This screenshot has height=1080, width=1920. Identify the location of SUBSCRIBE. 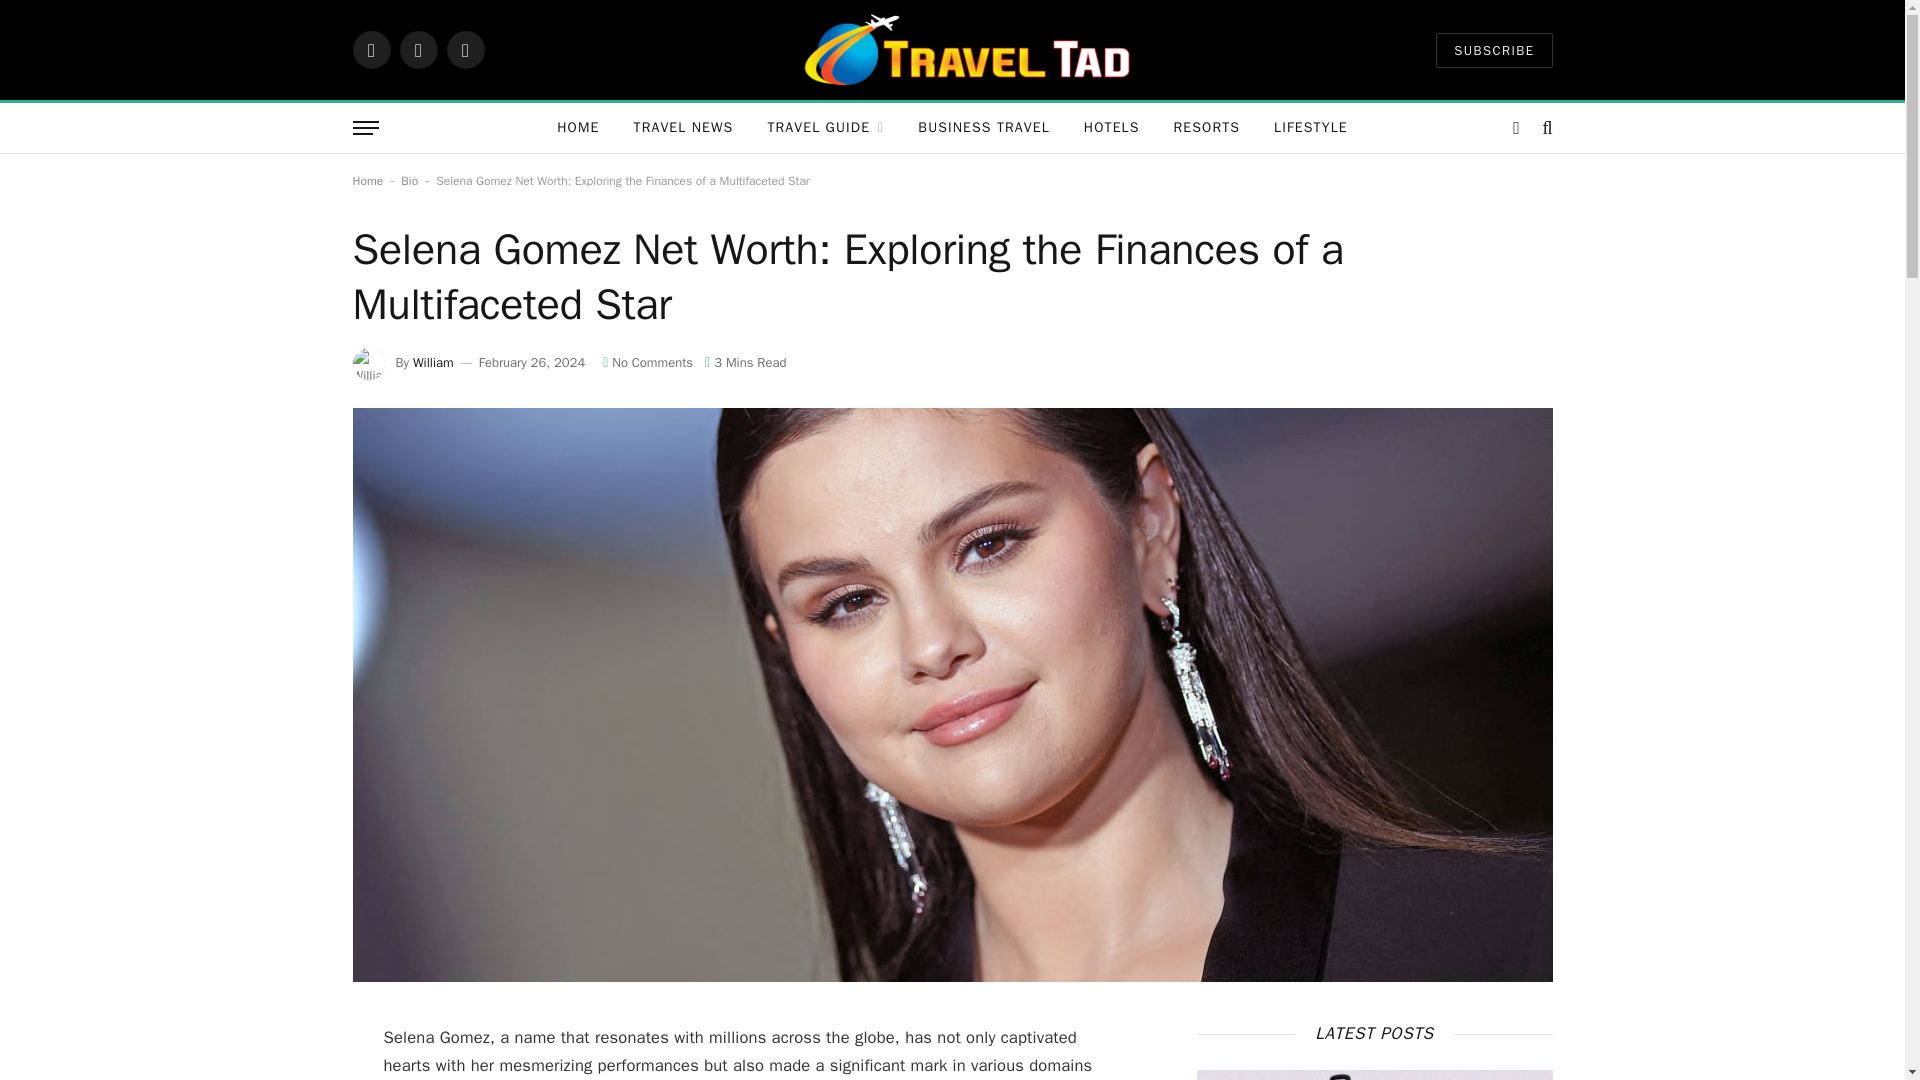
(1494, 49).